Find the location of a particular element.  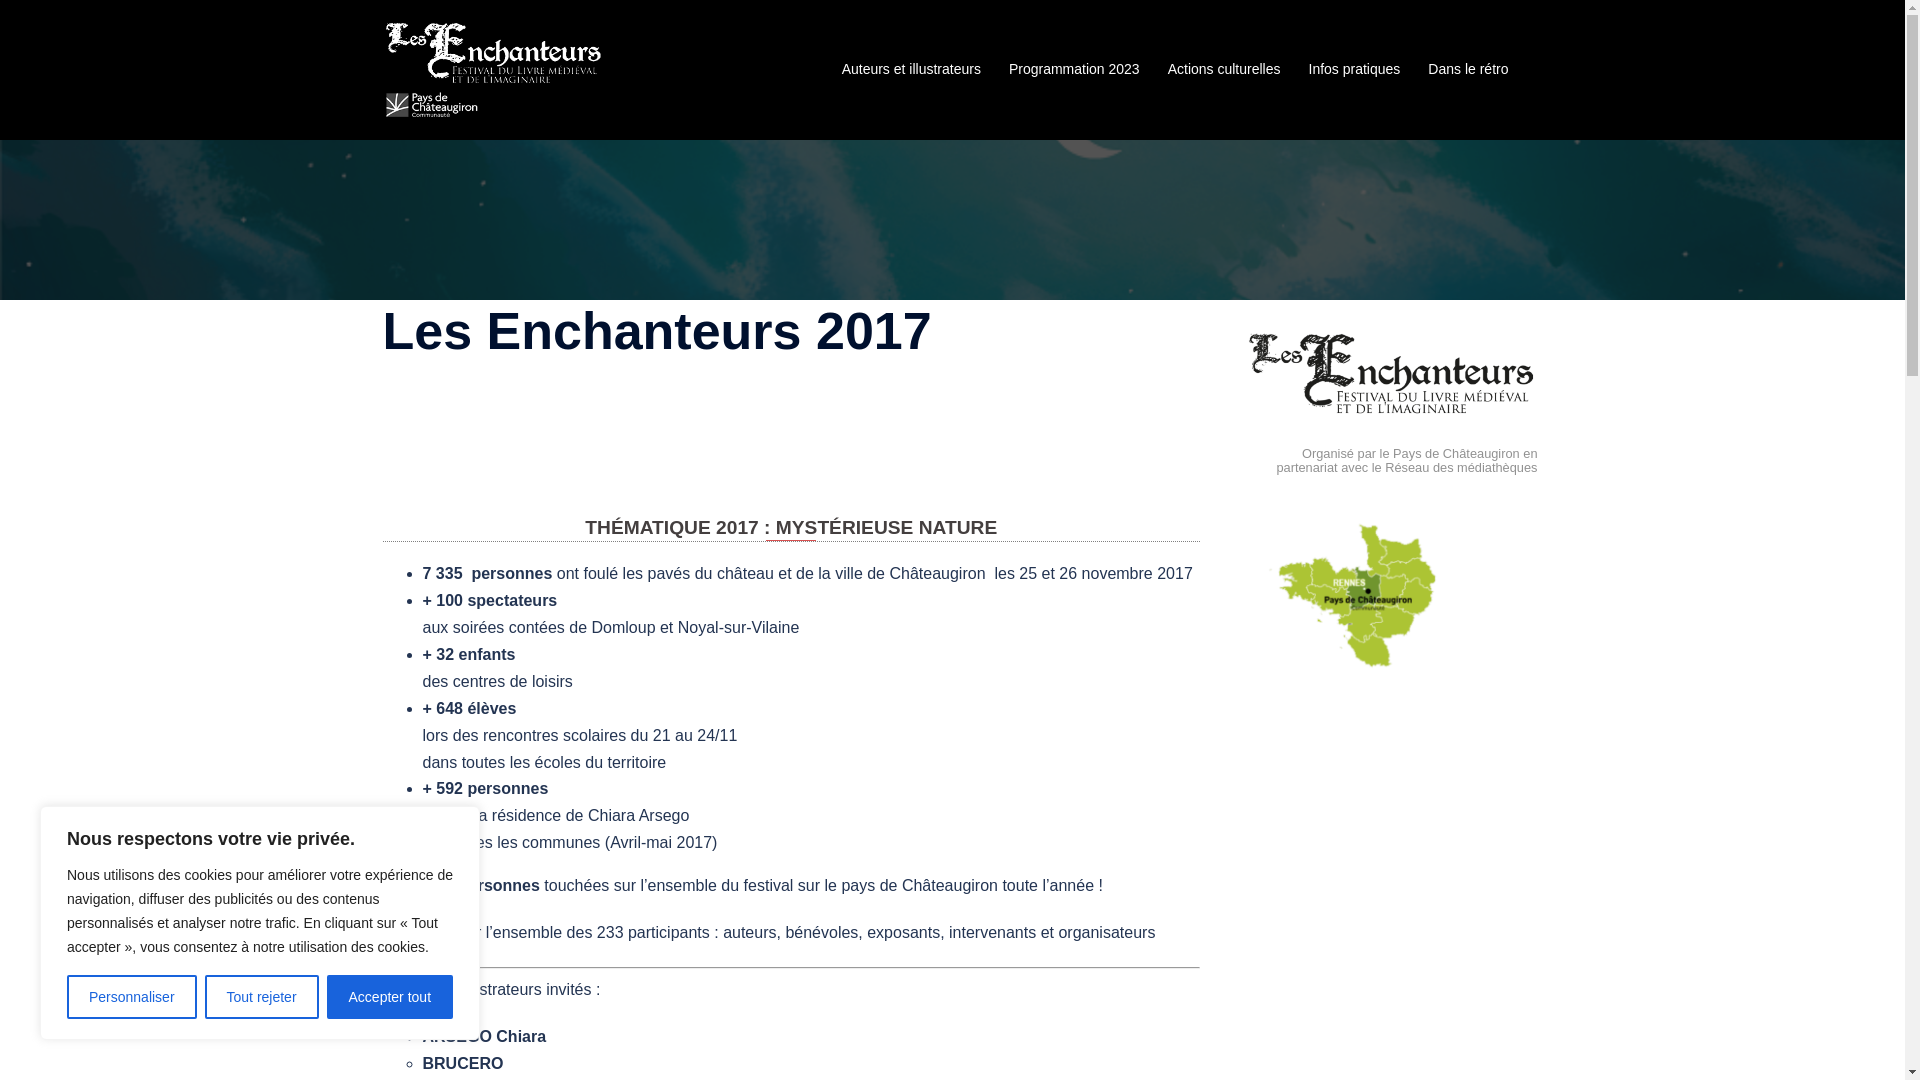

Personnaliser is located at coordinates (132, 997).